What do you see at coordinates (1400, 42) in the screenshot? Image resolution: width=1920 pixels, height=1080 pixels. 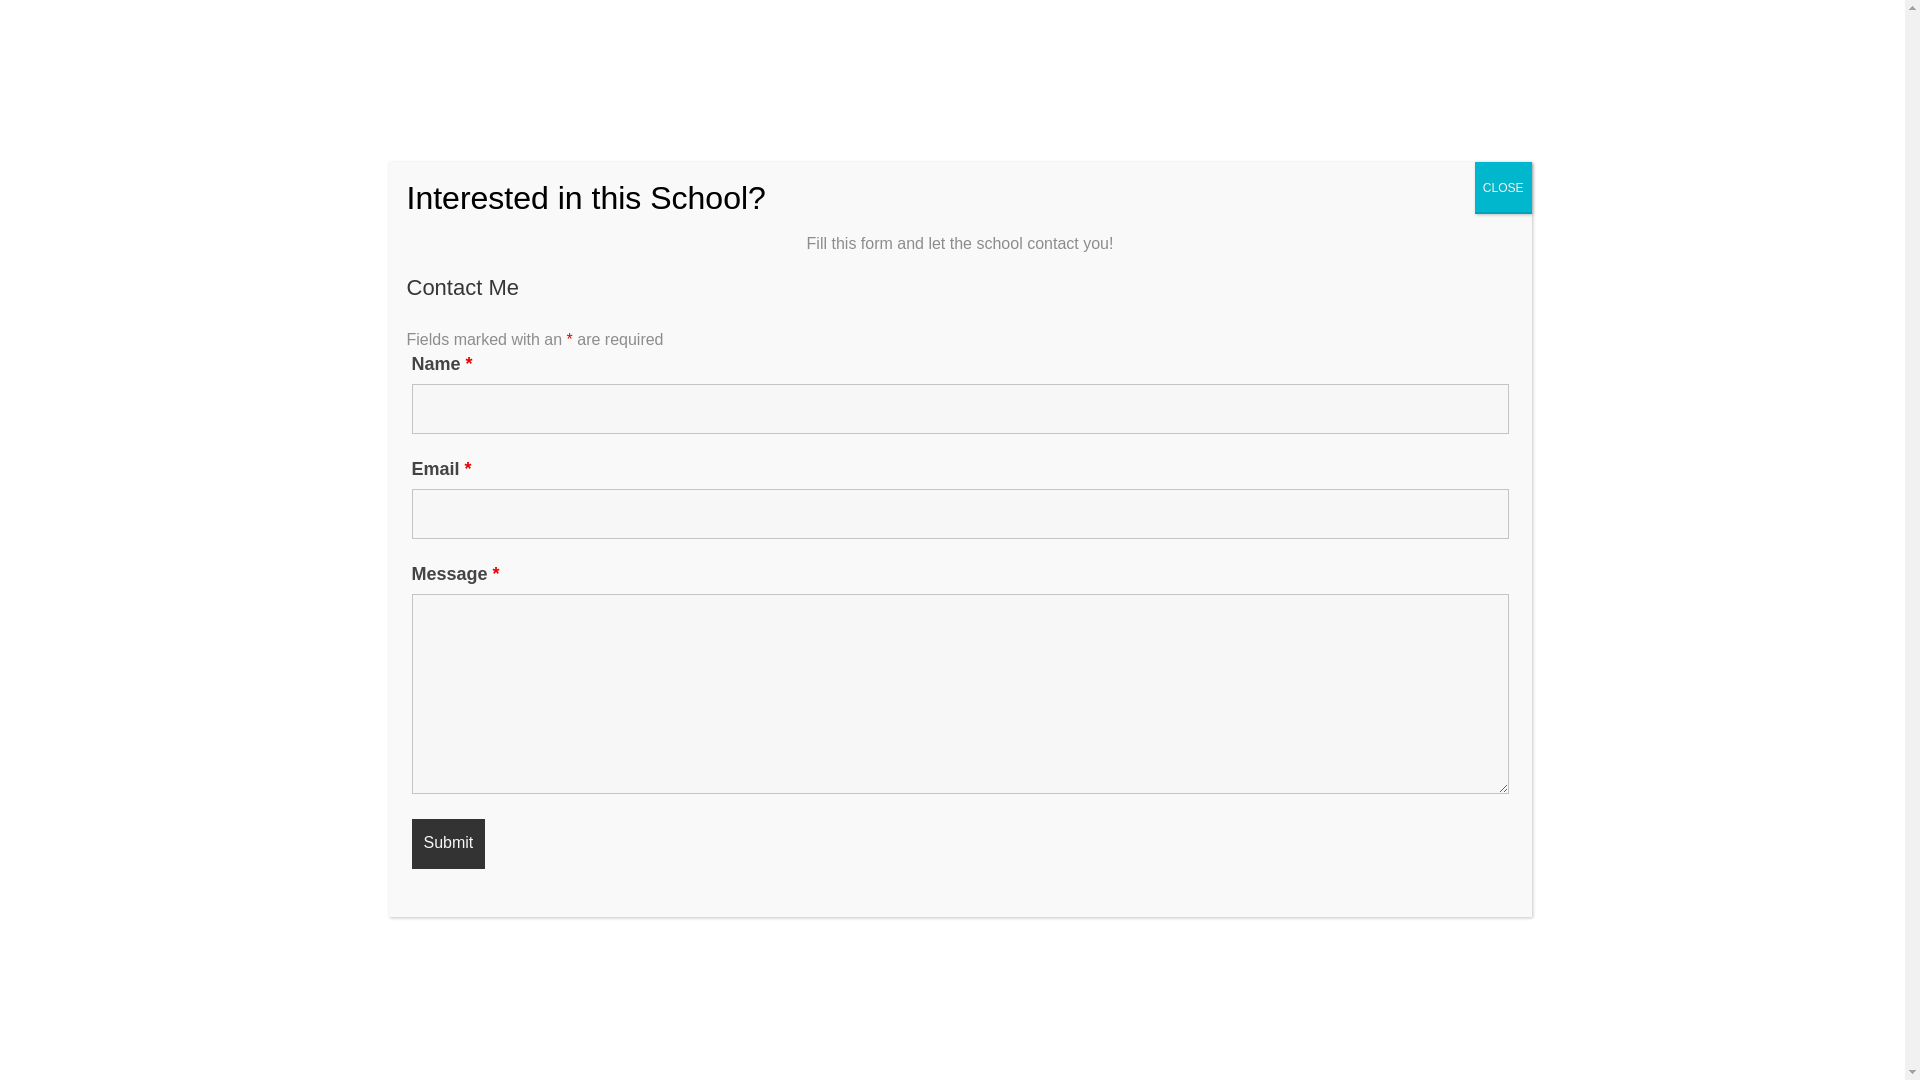 I see `BLOG` at bounding box center [1400, 42].